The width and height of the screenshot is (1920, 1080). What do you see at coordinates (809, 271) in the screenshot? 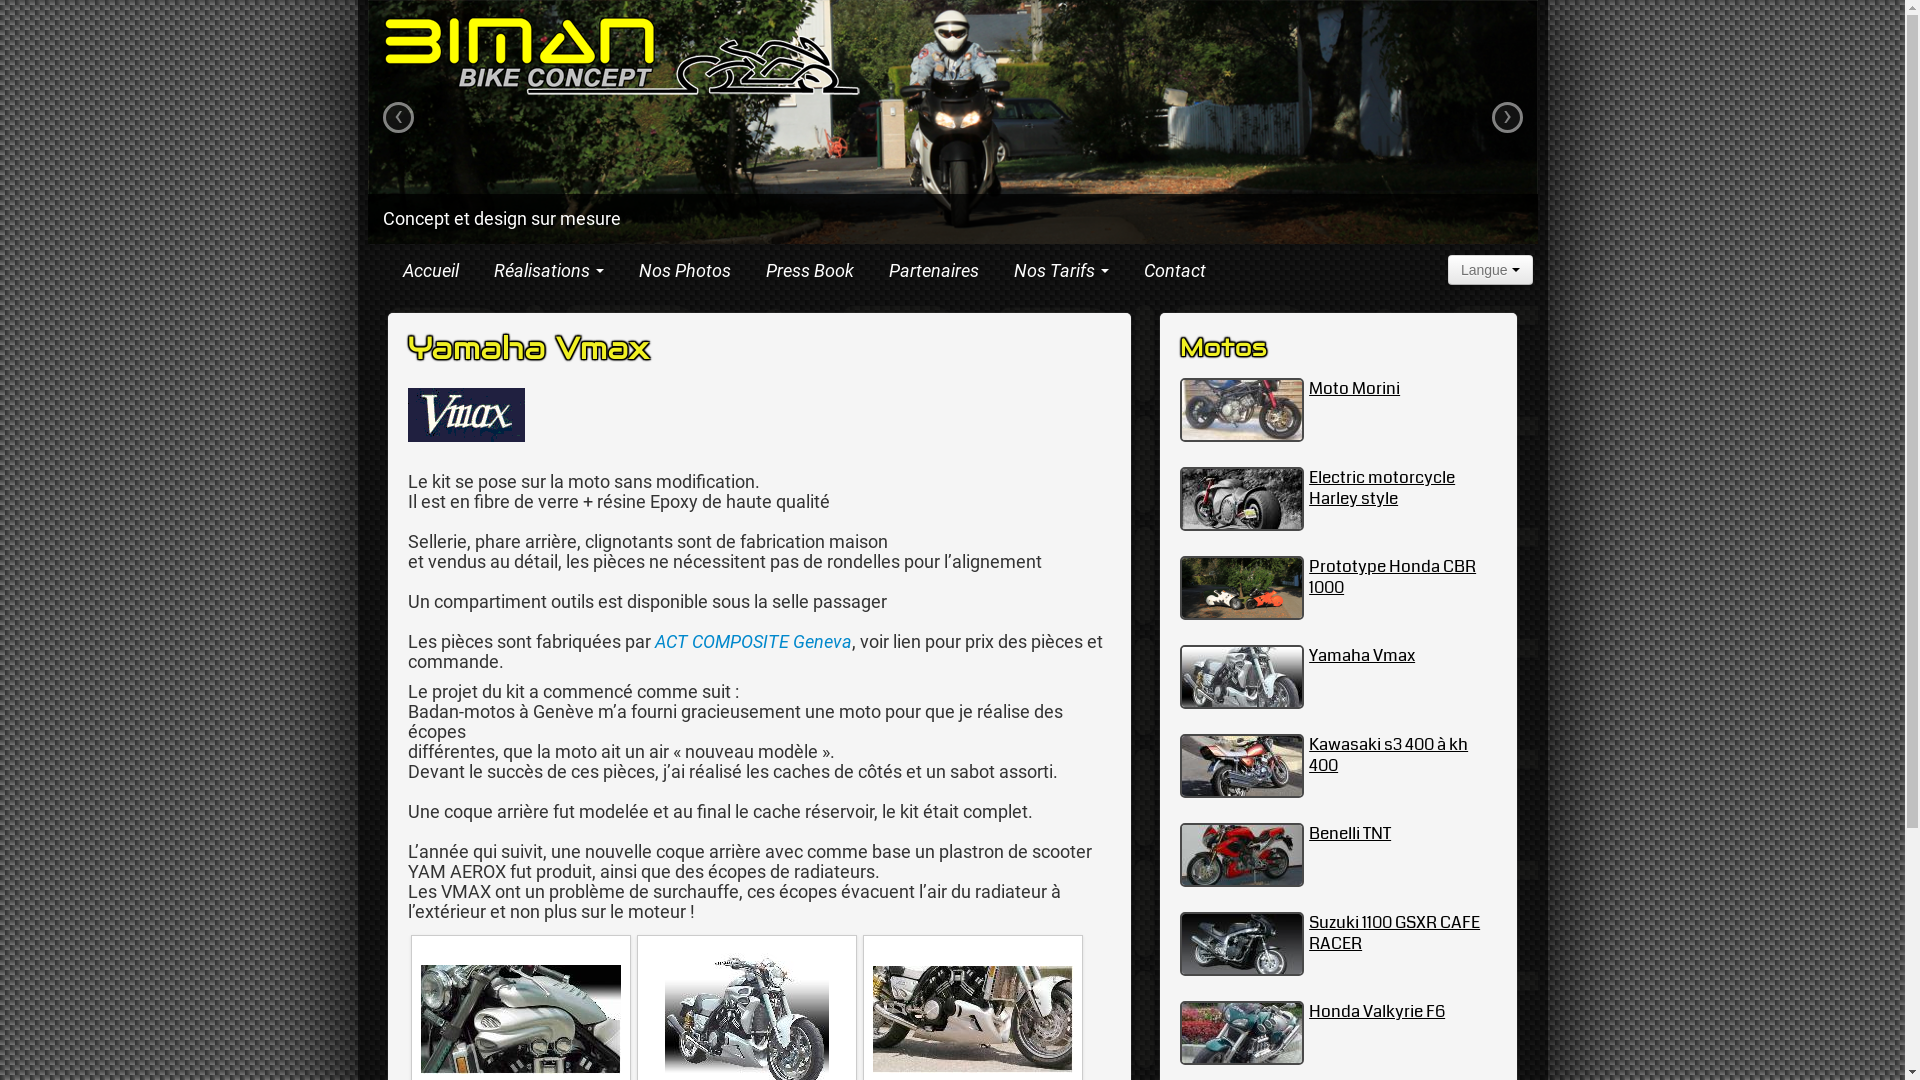
I see `Press Book` at bounding box center [809, 271].